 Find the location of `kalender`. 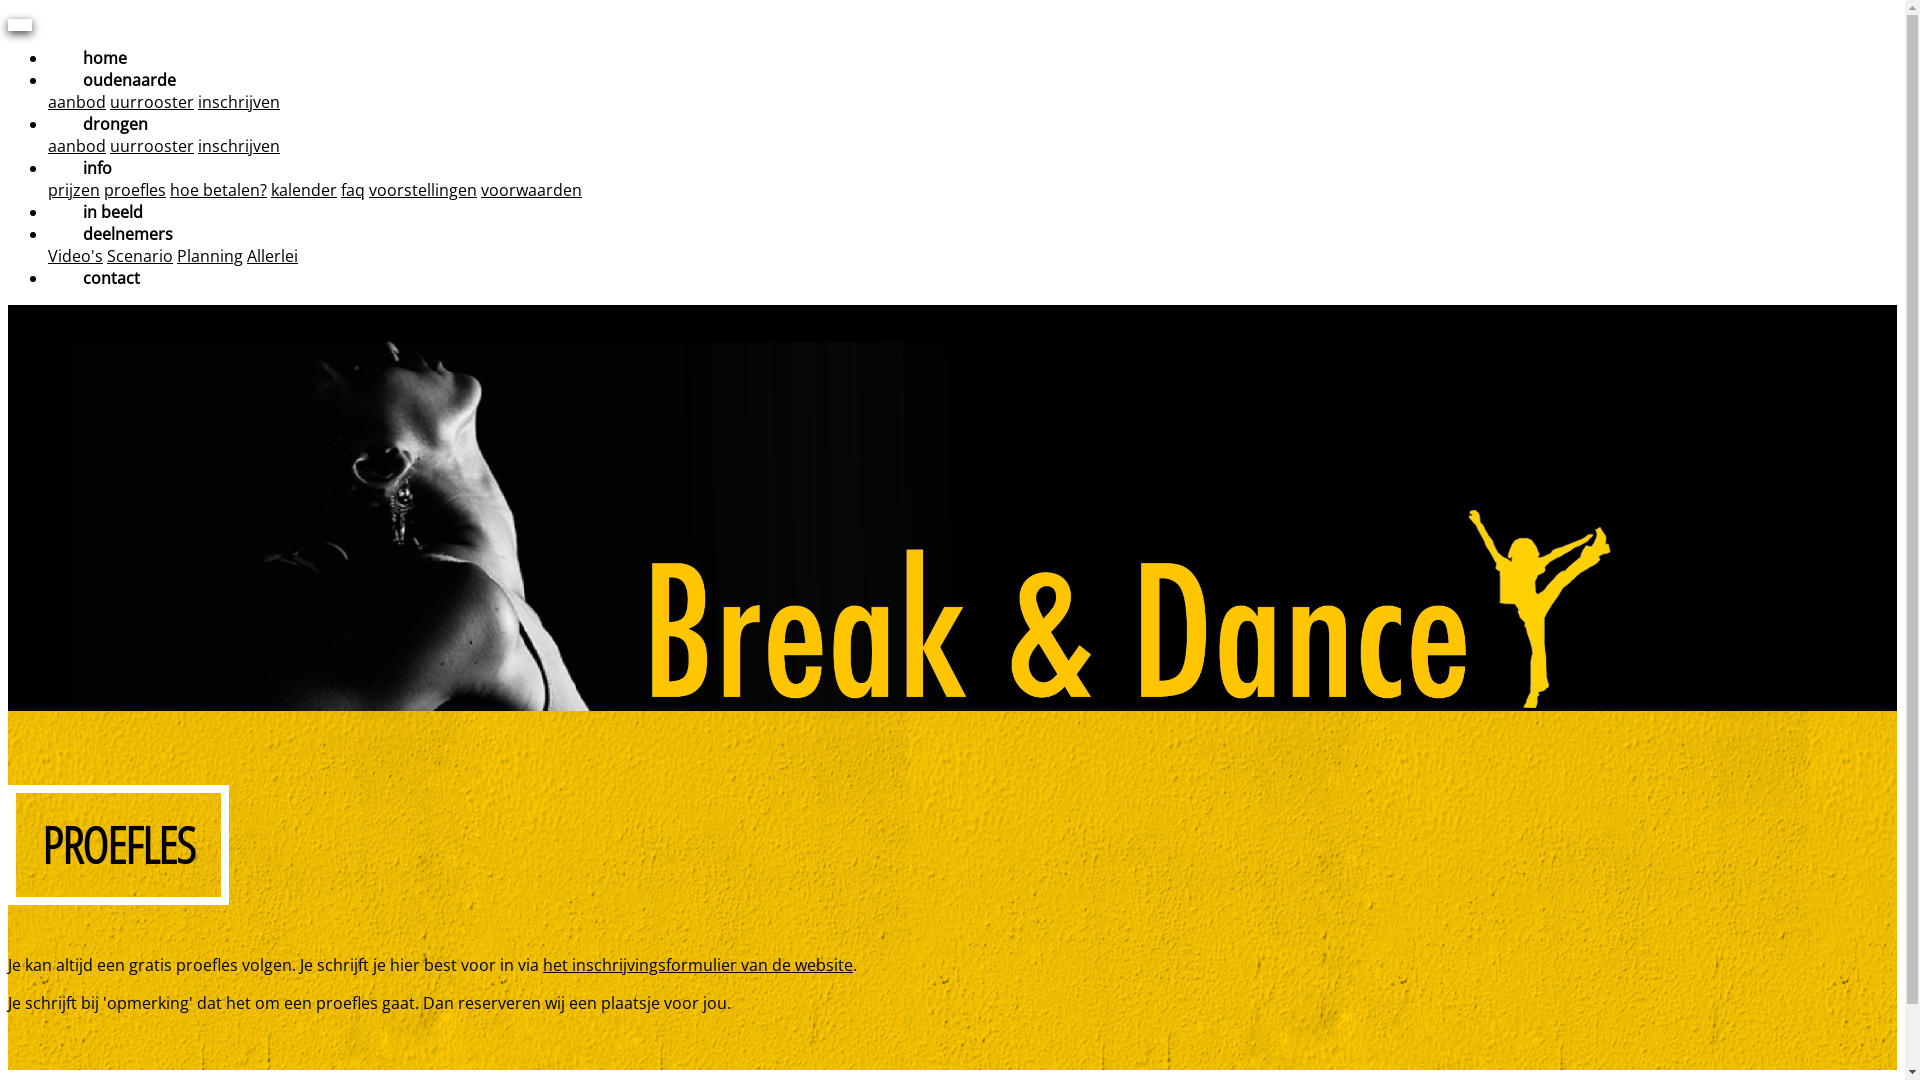

kalender is located at coordinates (304, 190).